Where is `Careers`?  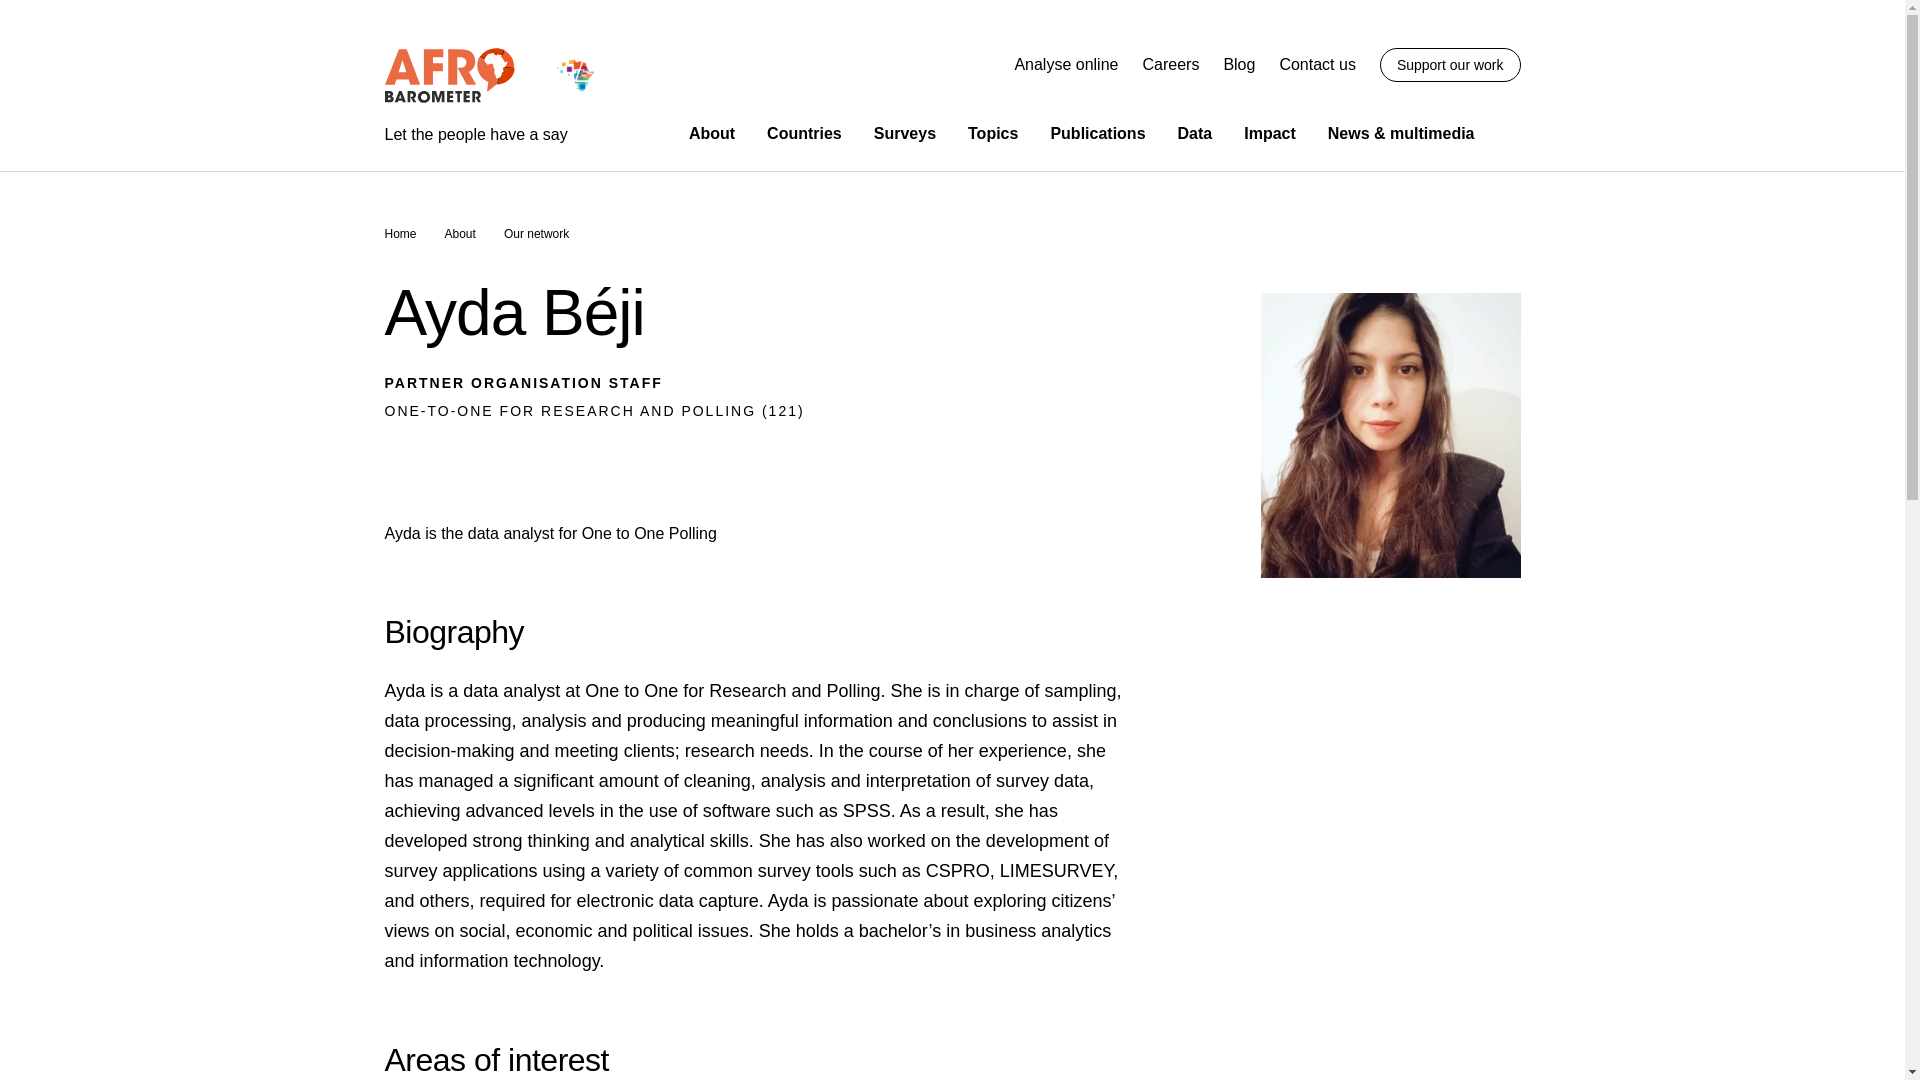 Careers is located at coordinates (1170, 64).